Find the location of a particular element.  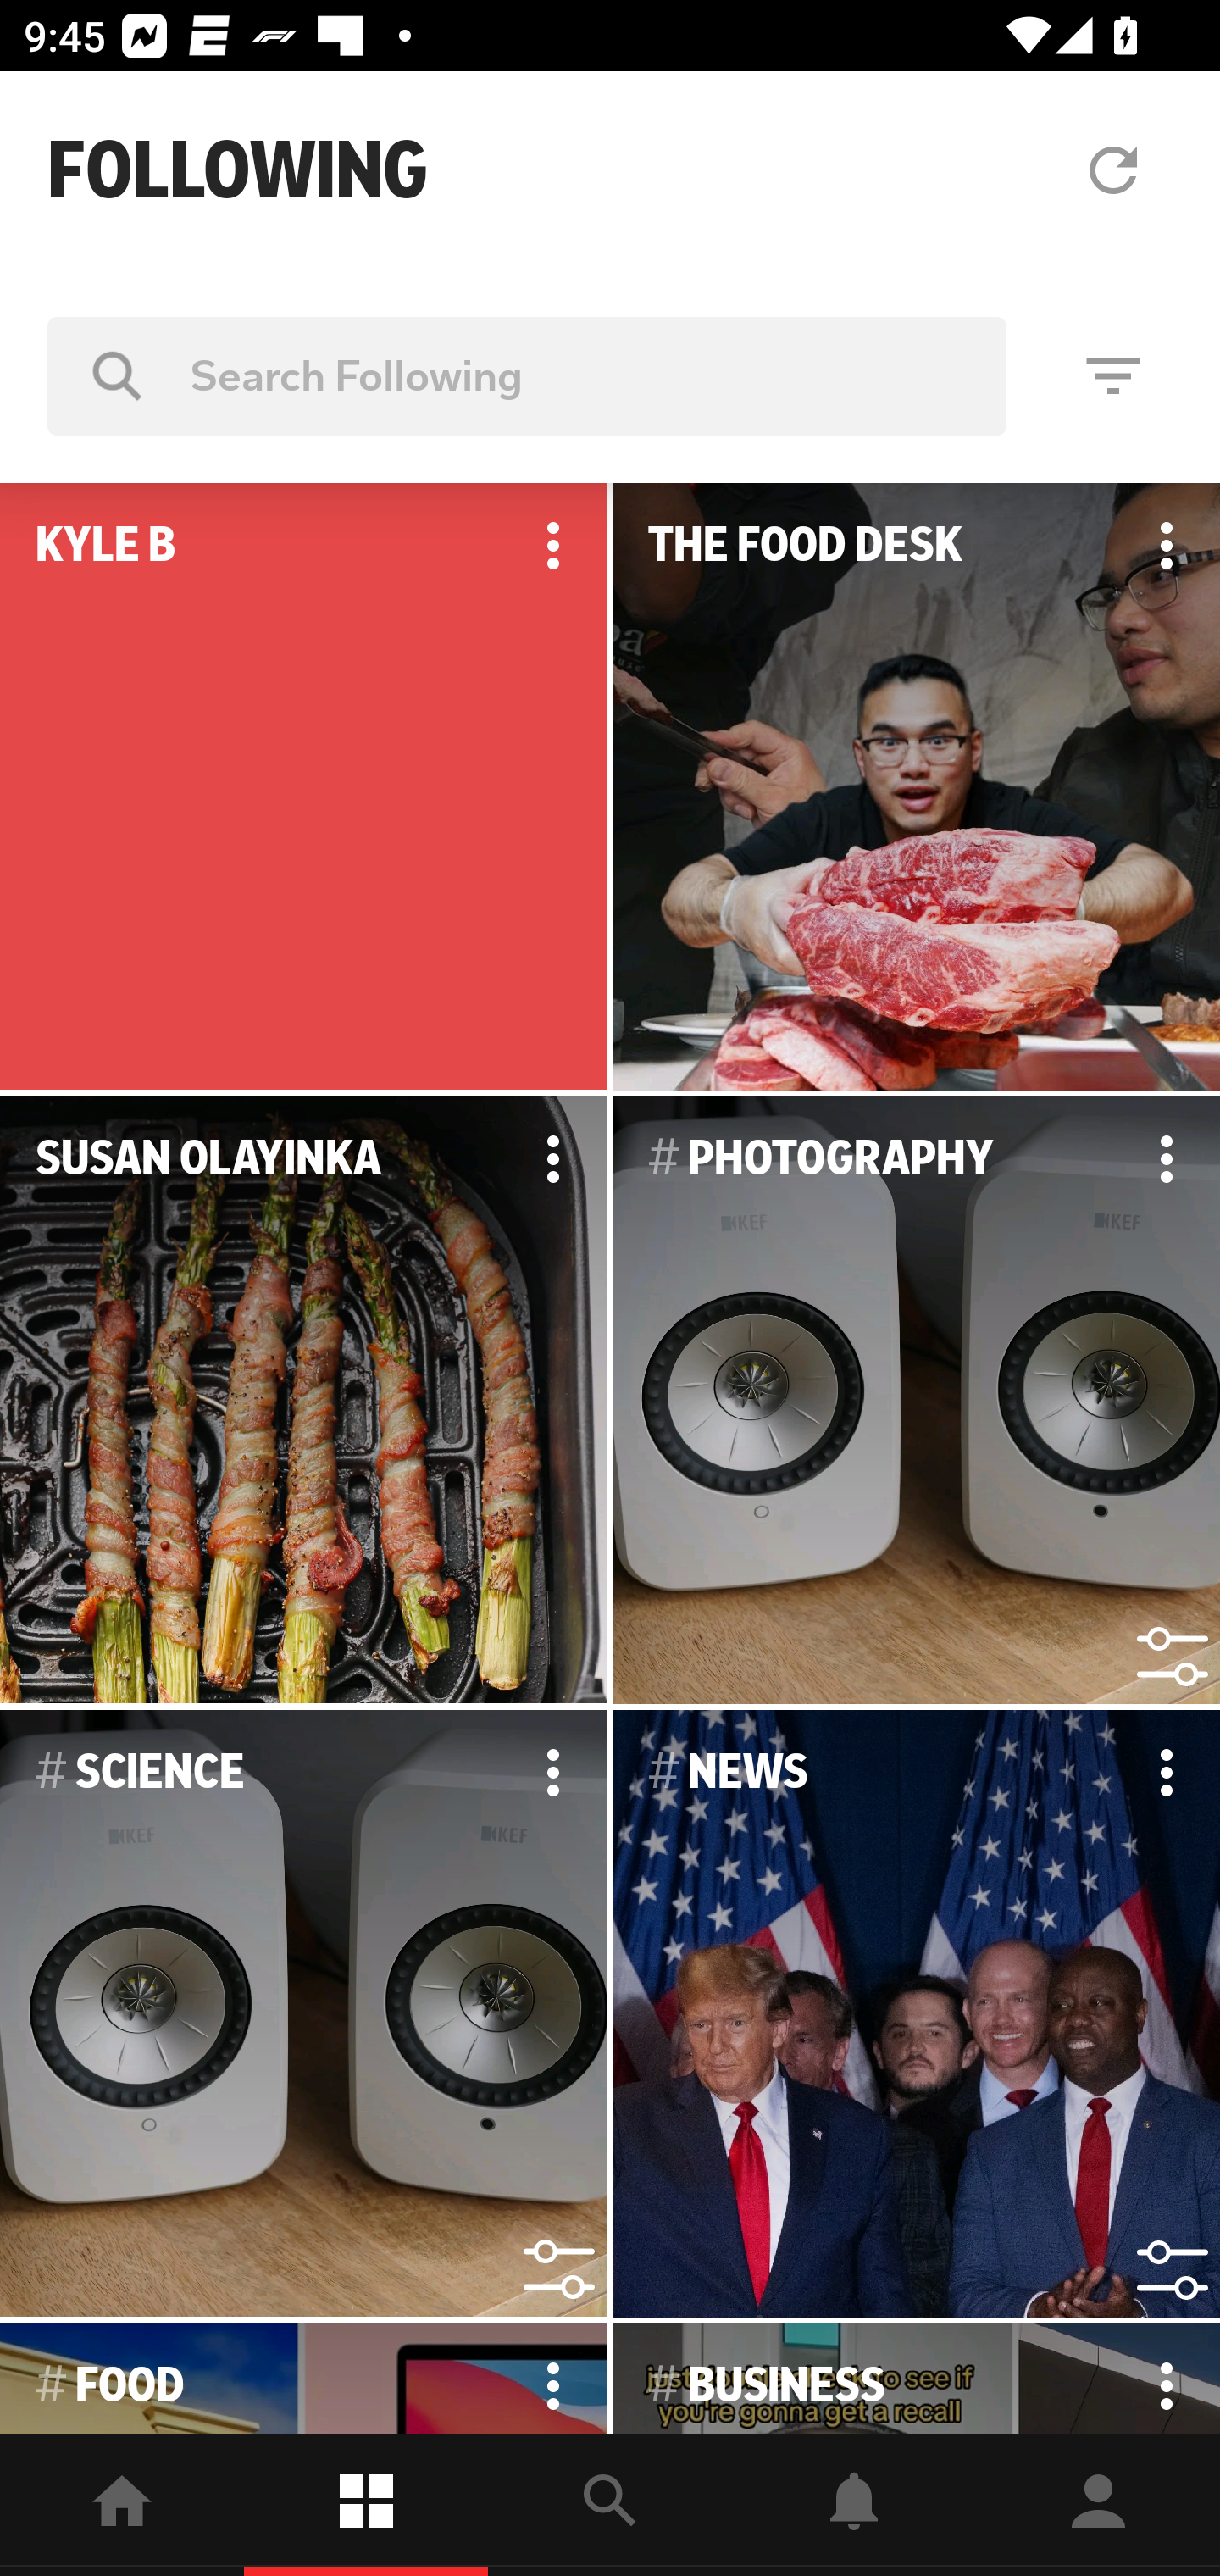

Notifications is located at coordinates (854, 2505).